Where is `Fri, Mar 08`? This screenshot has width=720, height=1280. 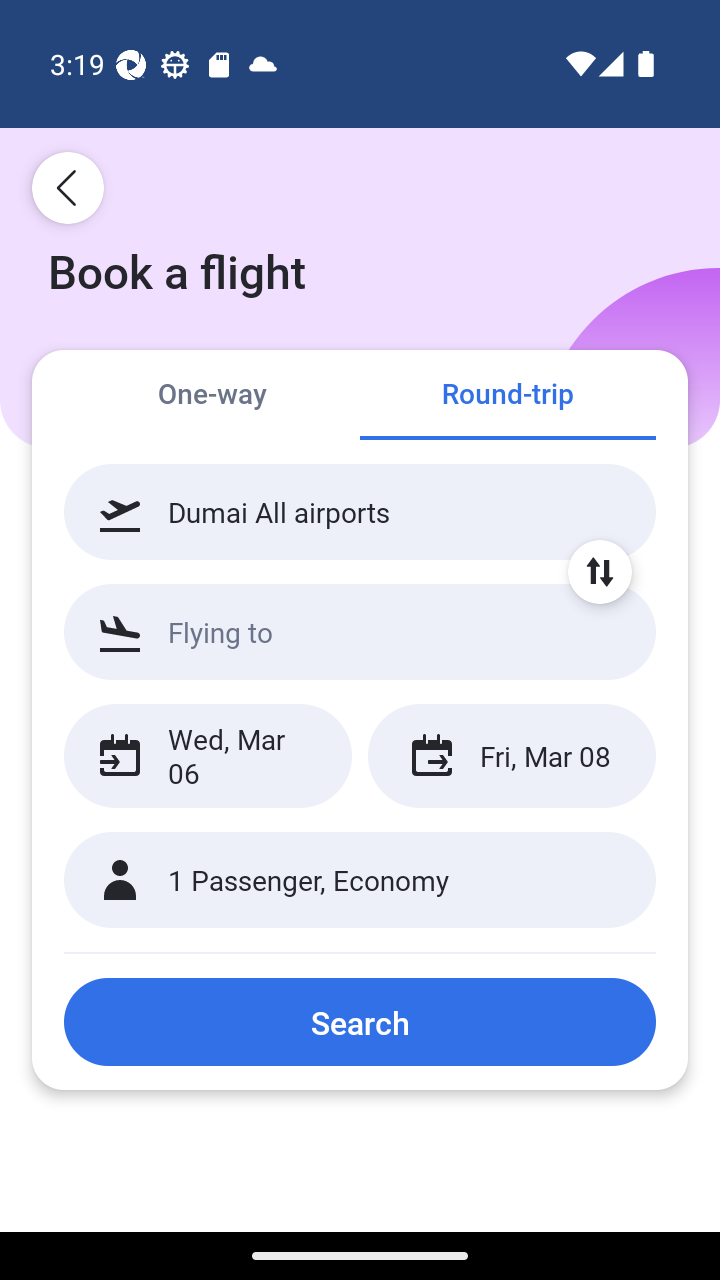 Fri, Mar 08 is located at coordinates (511, 756).